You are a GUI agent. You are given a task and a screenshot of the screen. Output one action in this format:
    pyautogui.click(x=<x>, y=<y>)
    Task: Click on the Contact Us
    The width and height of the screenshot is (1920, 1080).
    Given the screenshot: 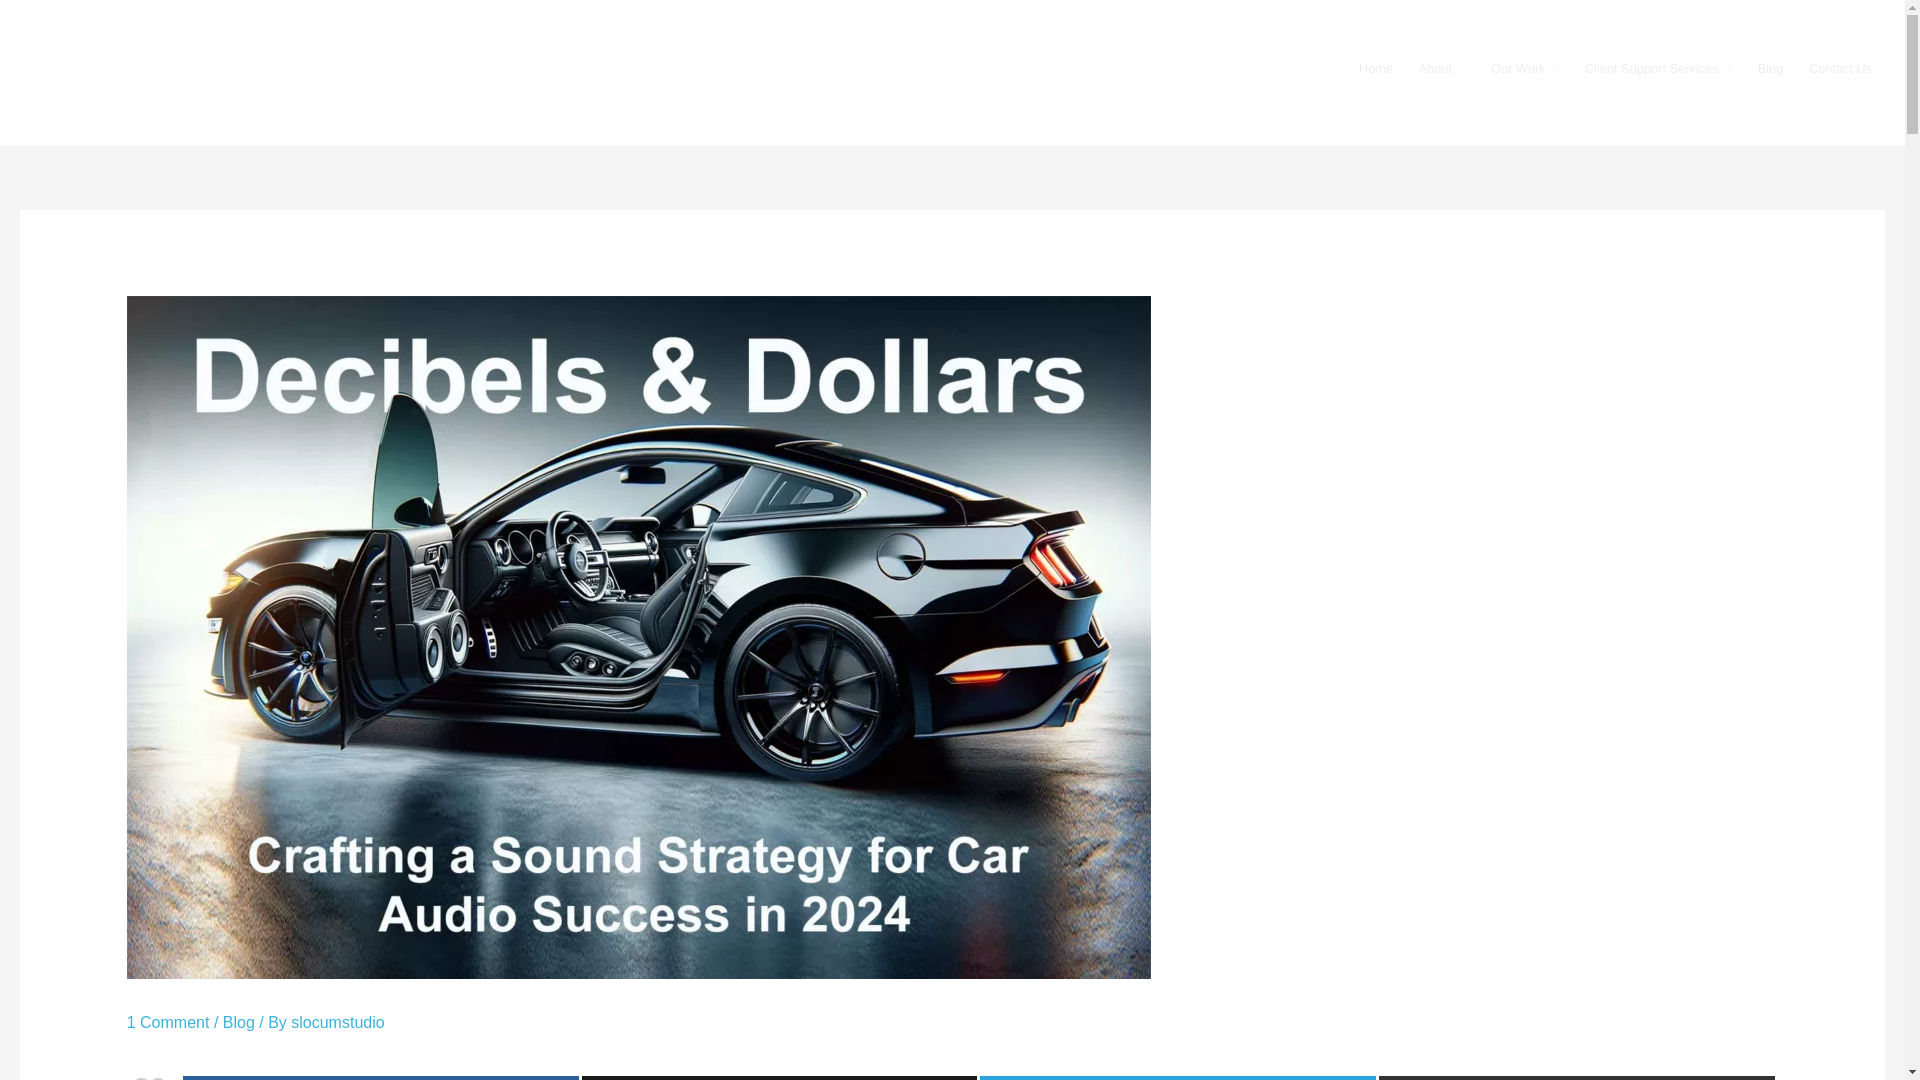 What is the action you would take?
    pyautogui.click(x=1840, y=69)
    